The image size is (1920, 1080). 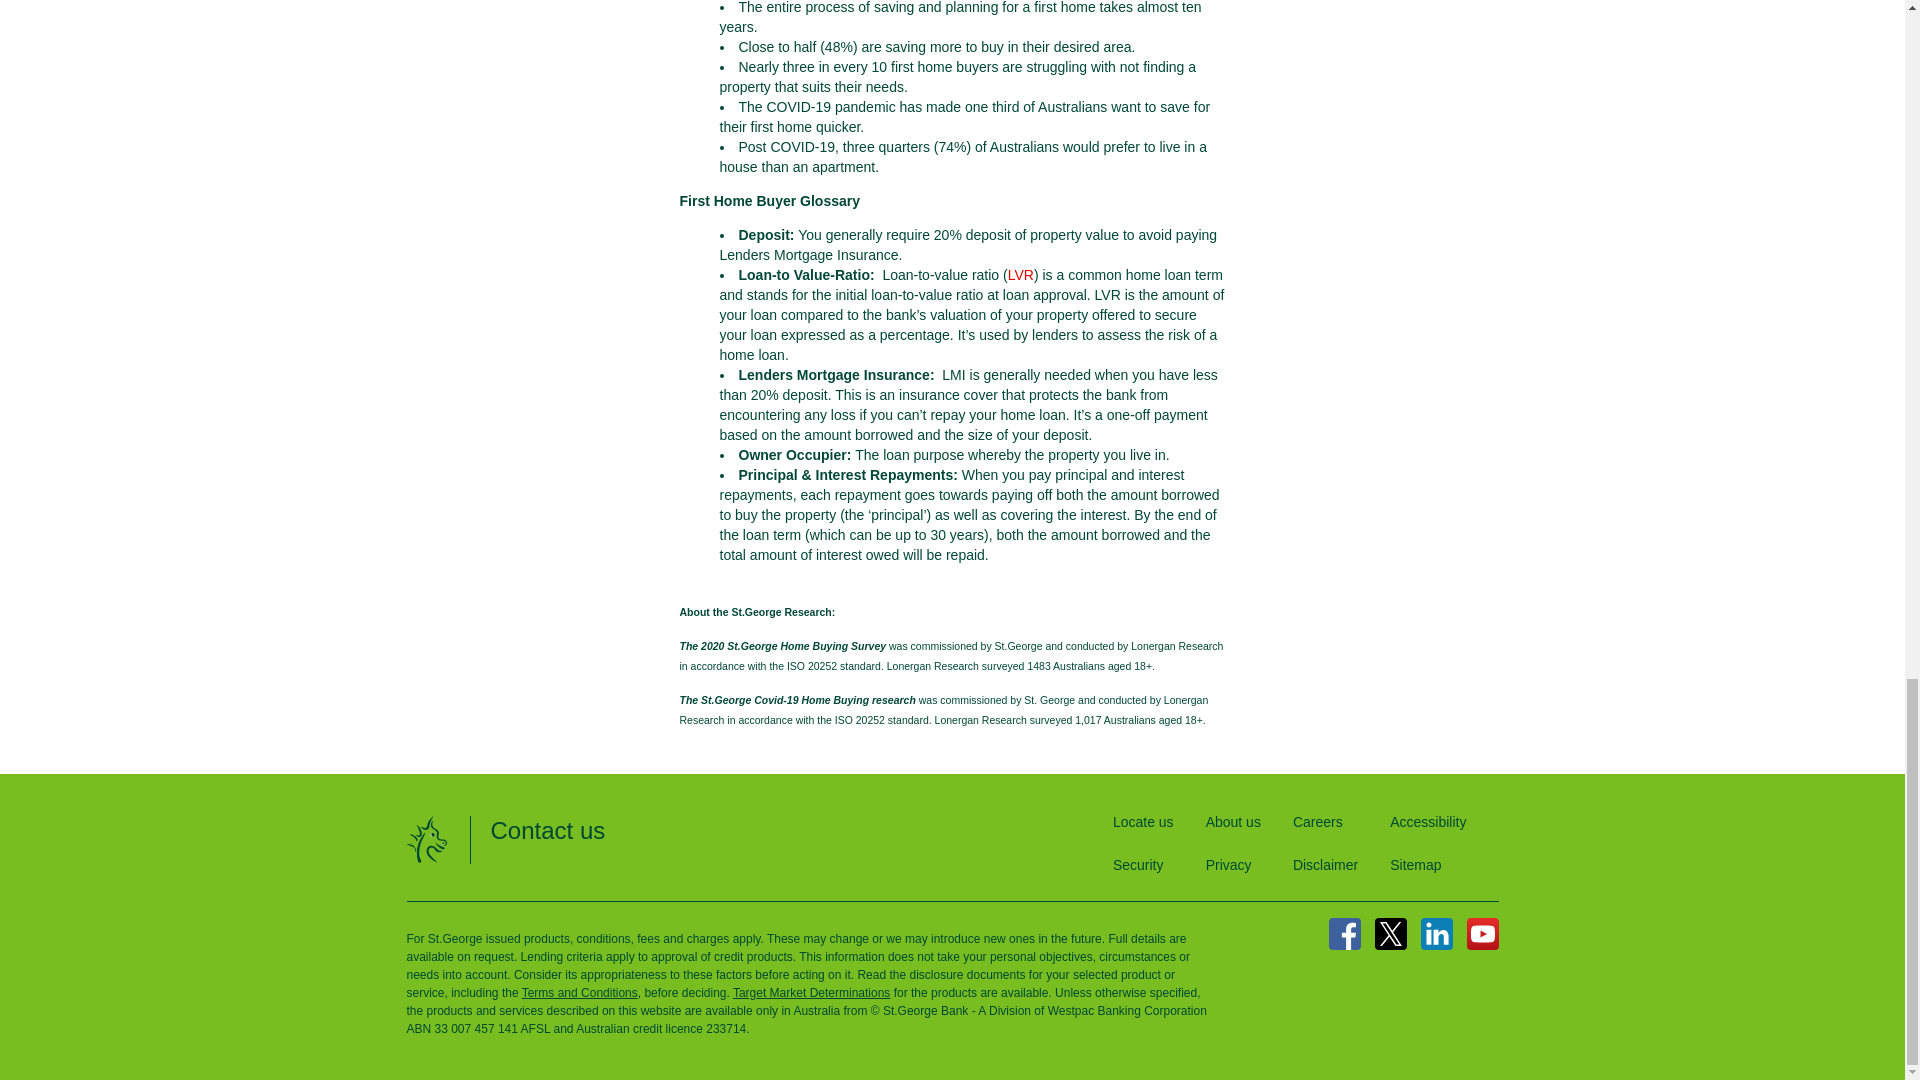 I want to click on LinkedIn, so click(x=1436, y=934).